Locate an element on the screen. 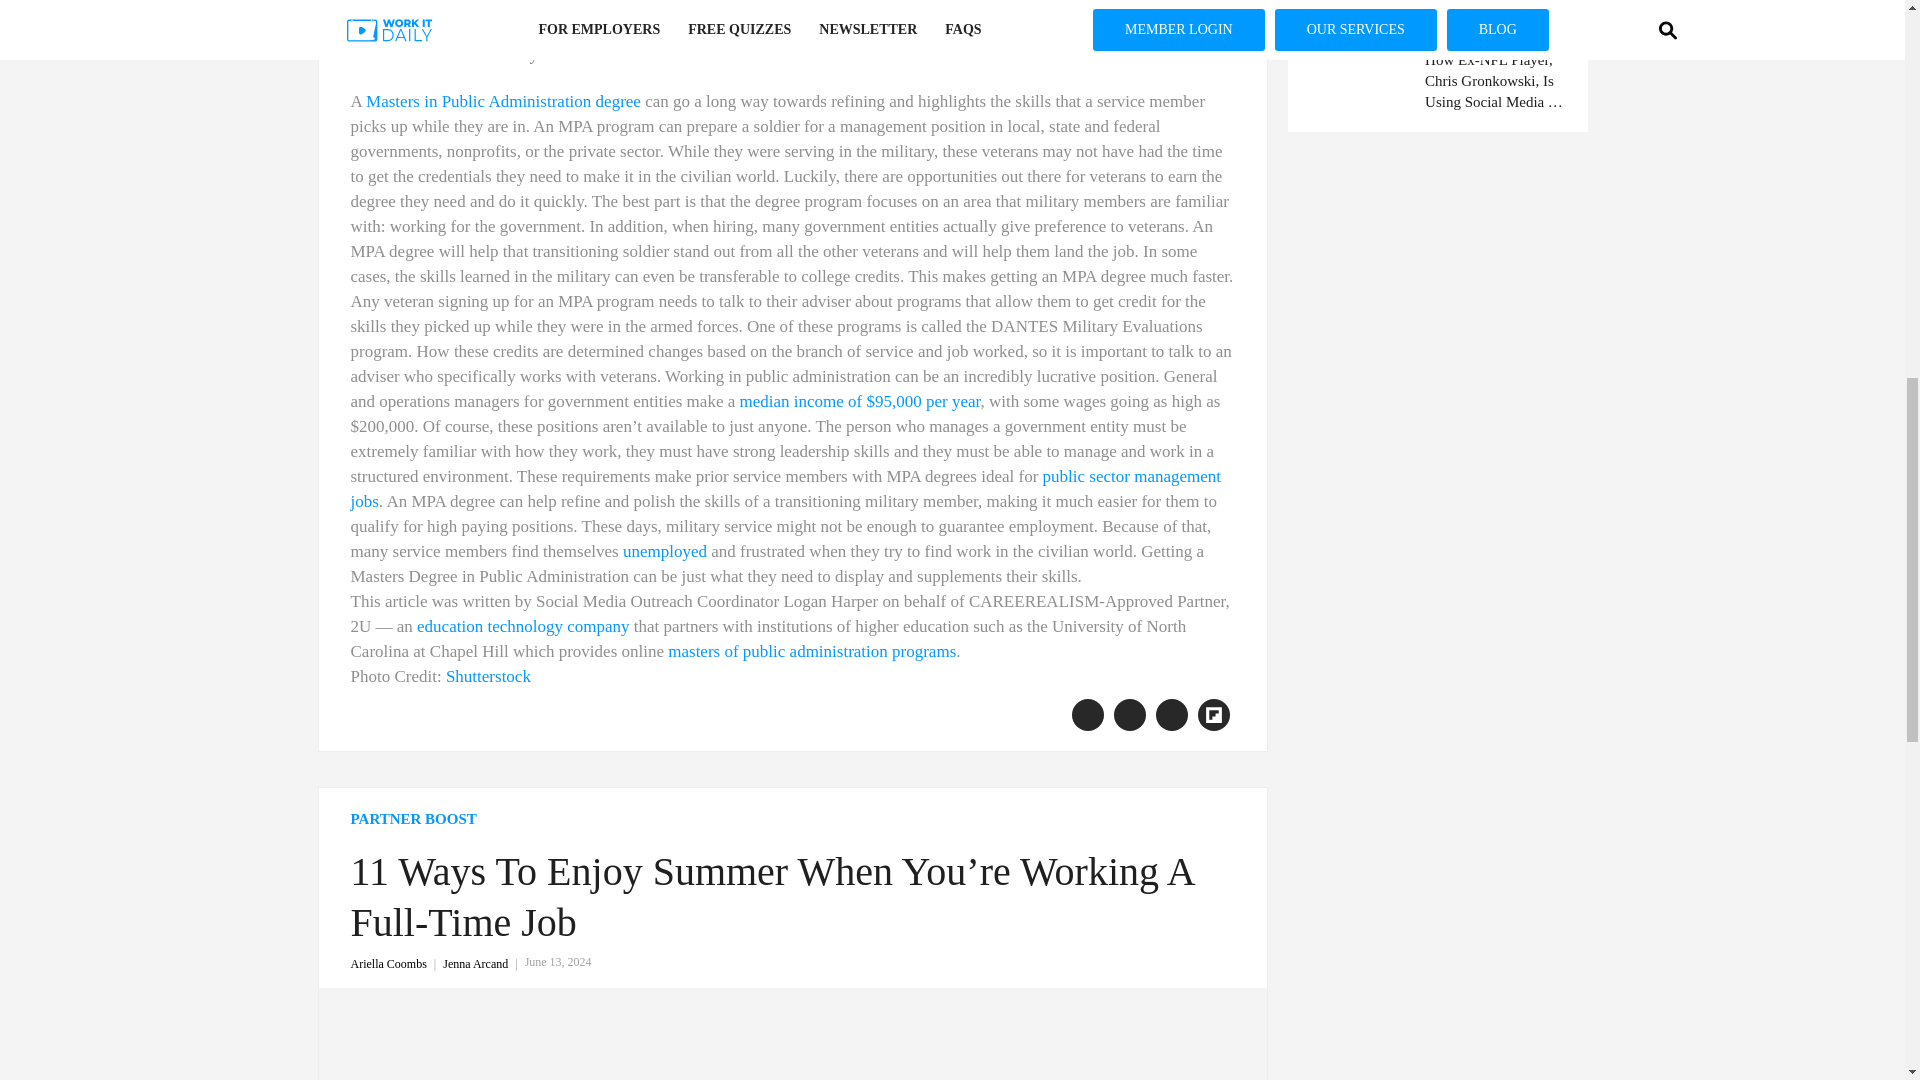 The height and width of the screenshot is (1080, 1920). Masters in Public Administration degree is located at coordinates (504, 101).